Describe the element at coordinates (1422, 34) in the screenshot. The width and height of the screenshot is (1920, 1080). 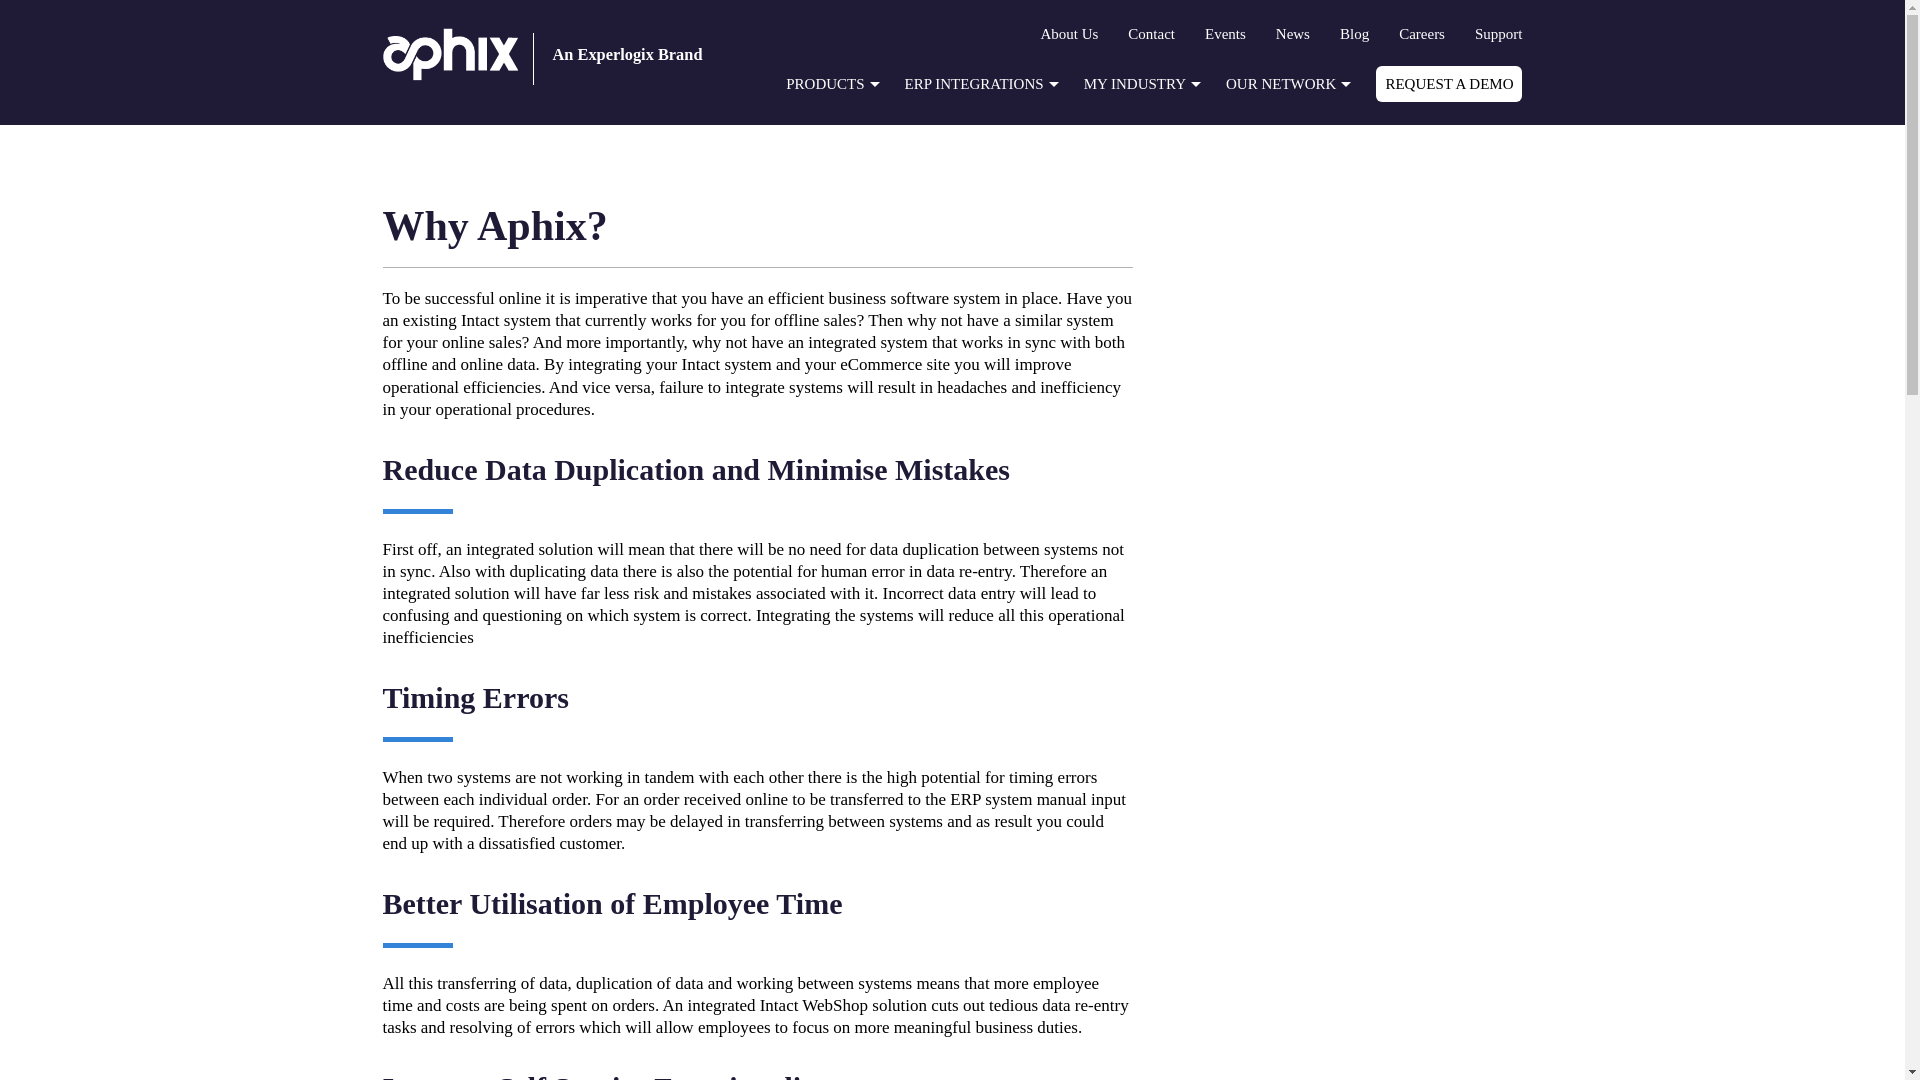
I see `Careers` at that location.